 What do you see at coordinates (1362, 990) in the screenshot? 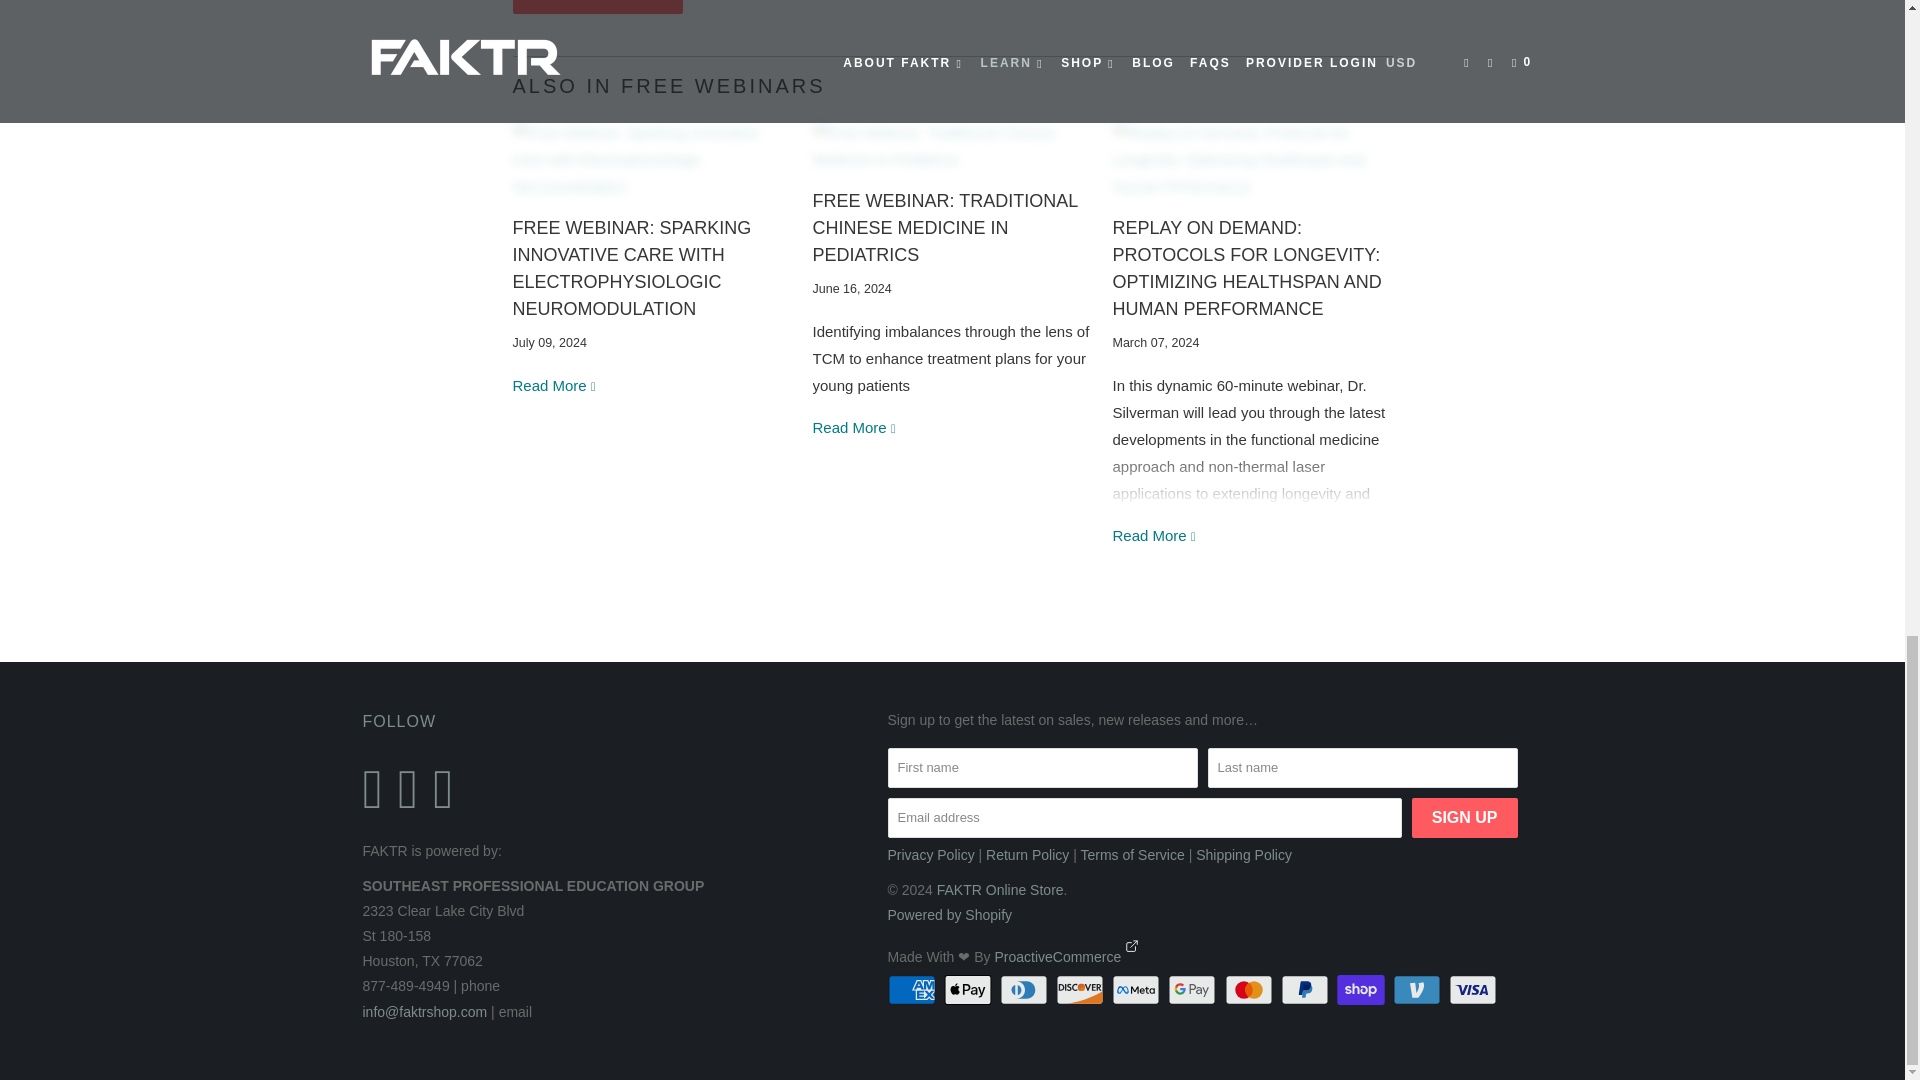
I see `Shop Pay` at bounding box center [1362, 990].